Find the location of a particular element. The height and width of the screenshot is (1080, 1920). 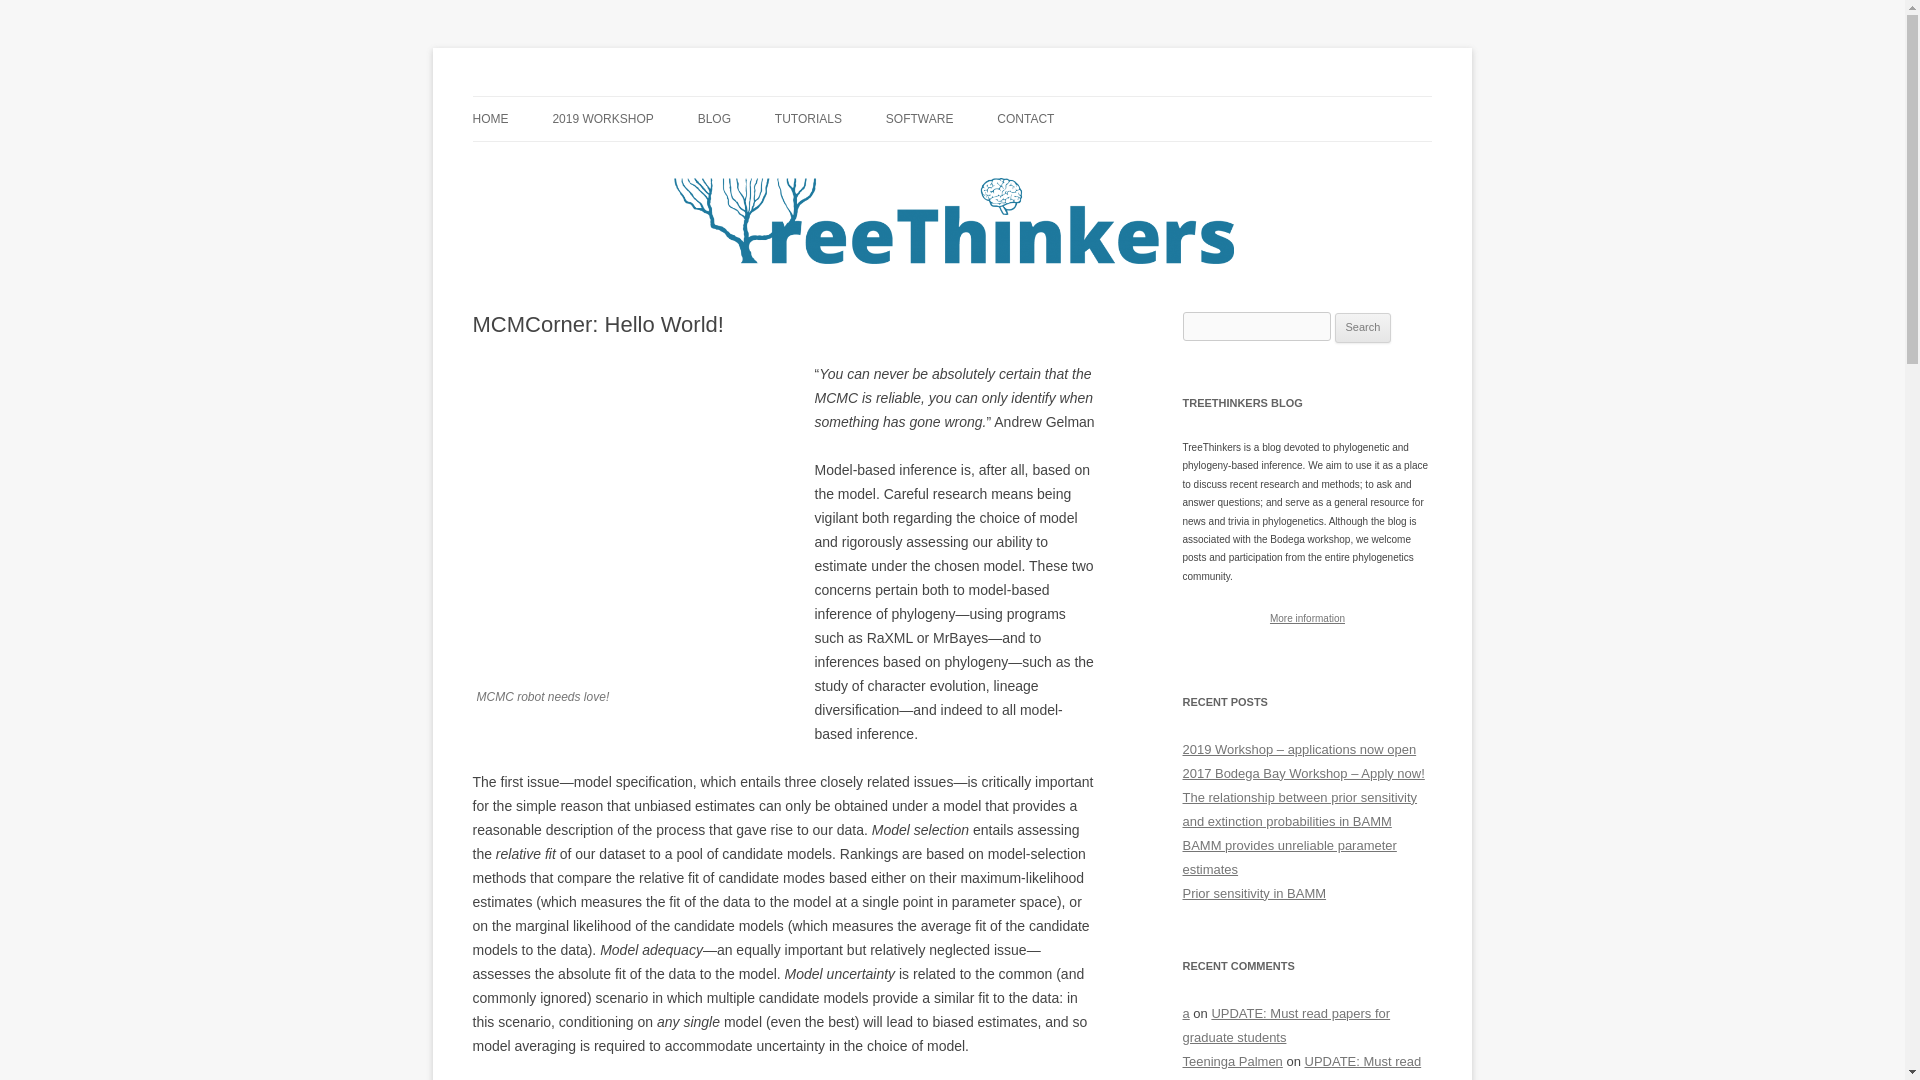

BLOG is located at coordinates (714, 119).